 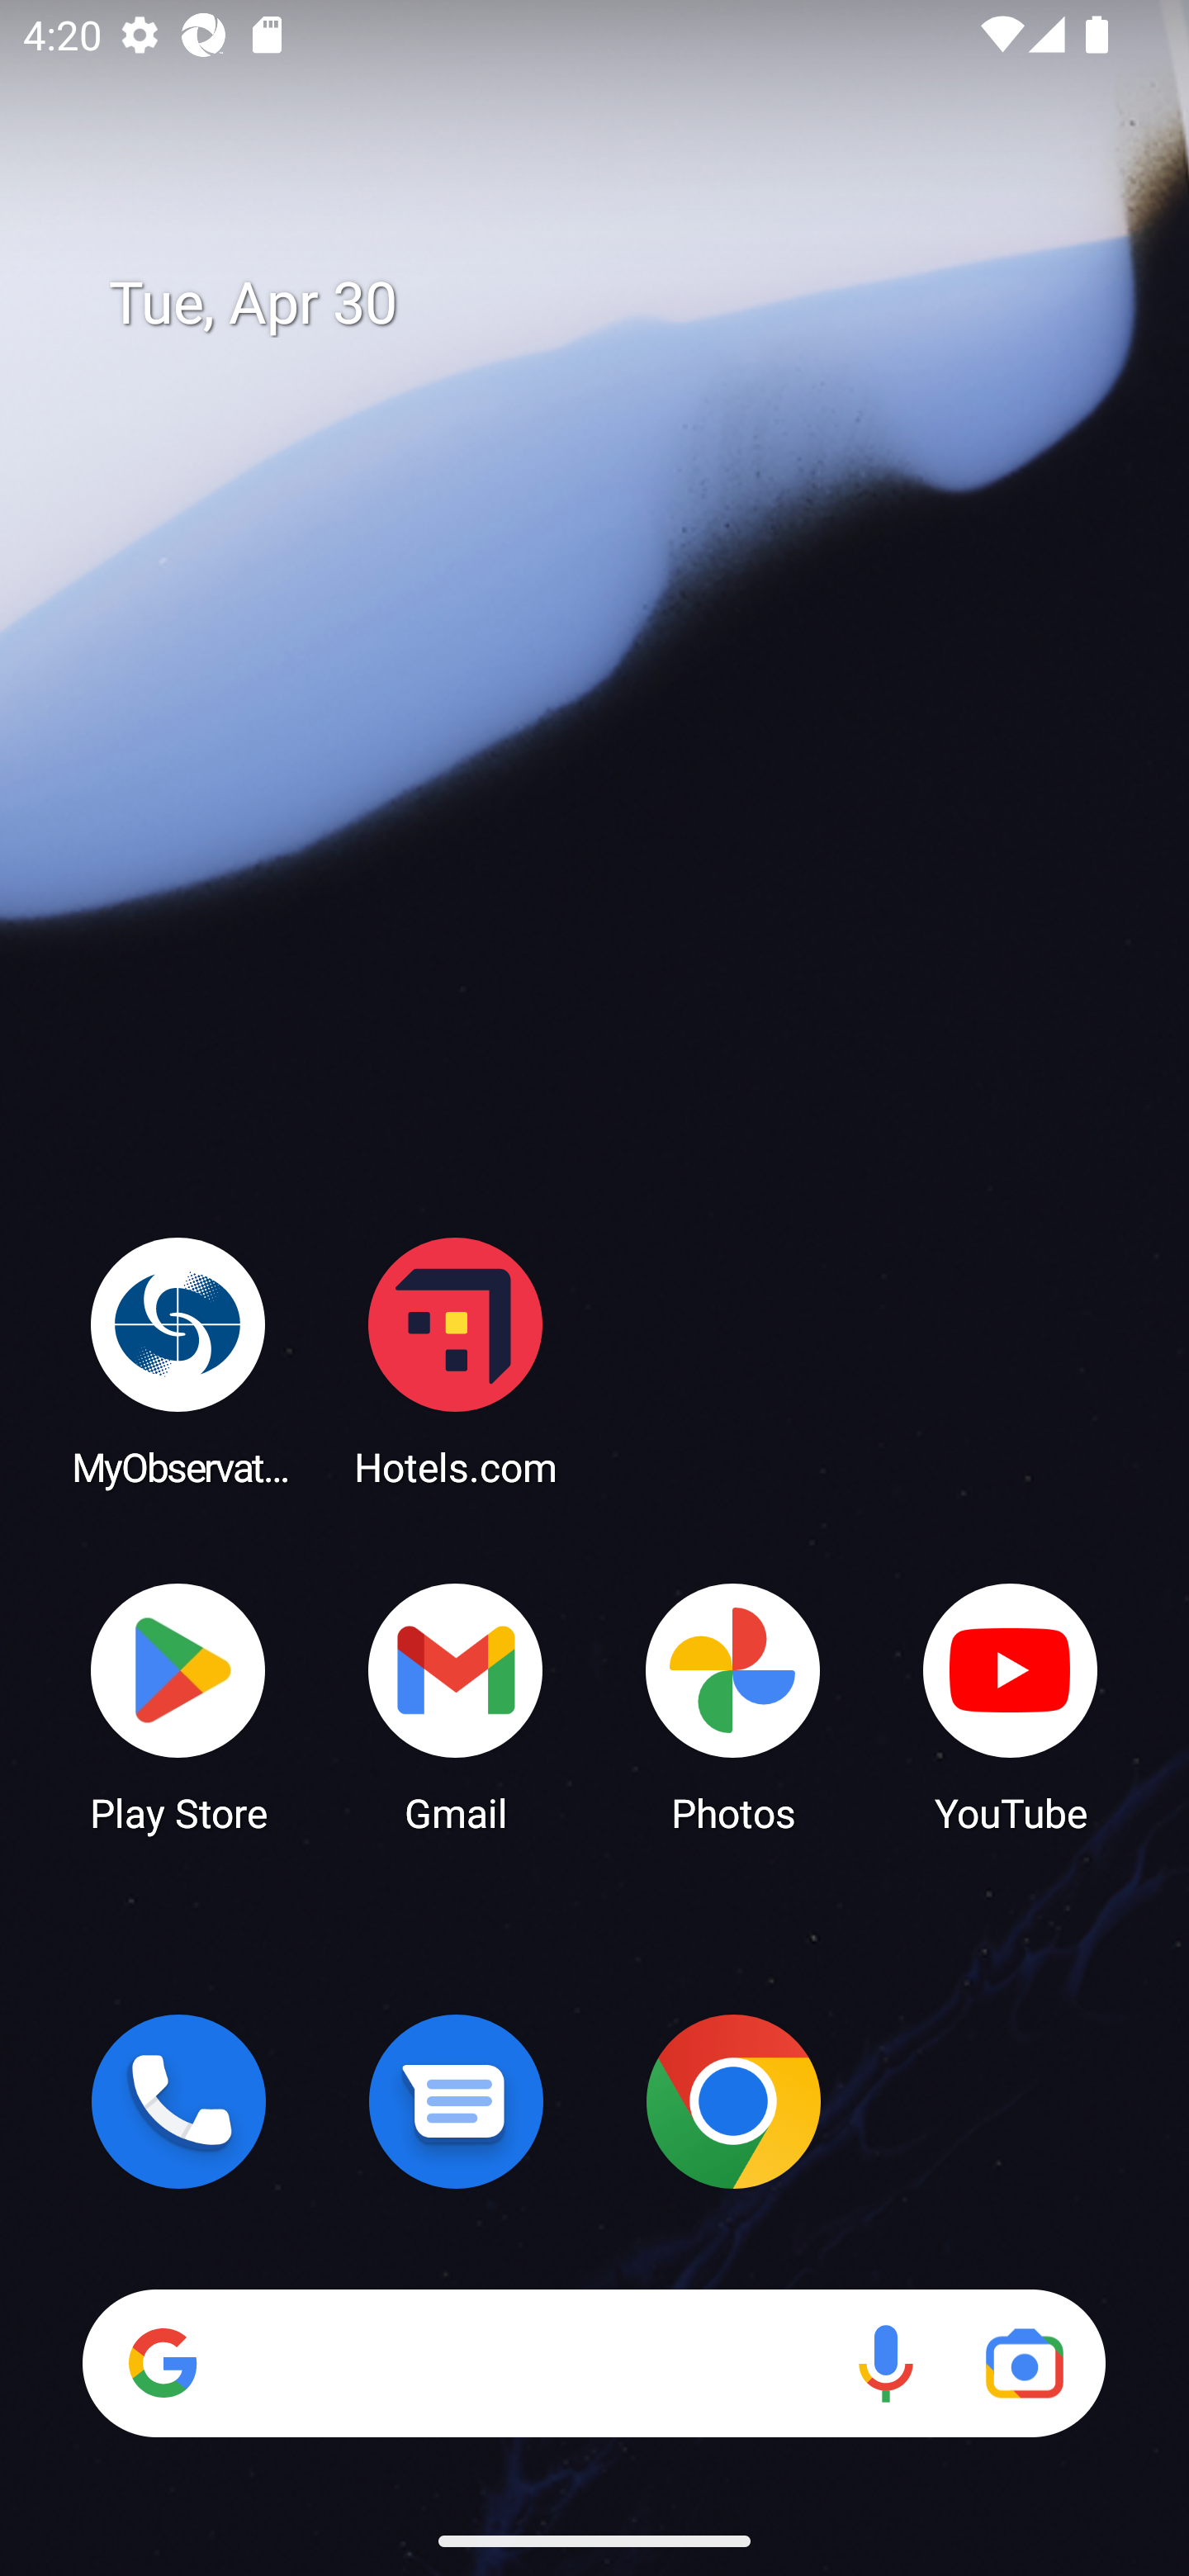 I want to click on Voice search, so click(x=885, y=2363).